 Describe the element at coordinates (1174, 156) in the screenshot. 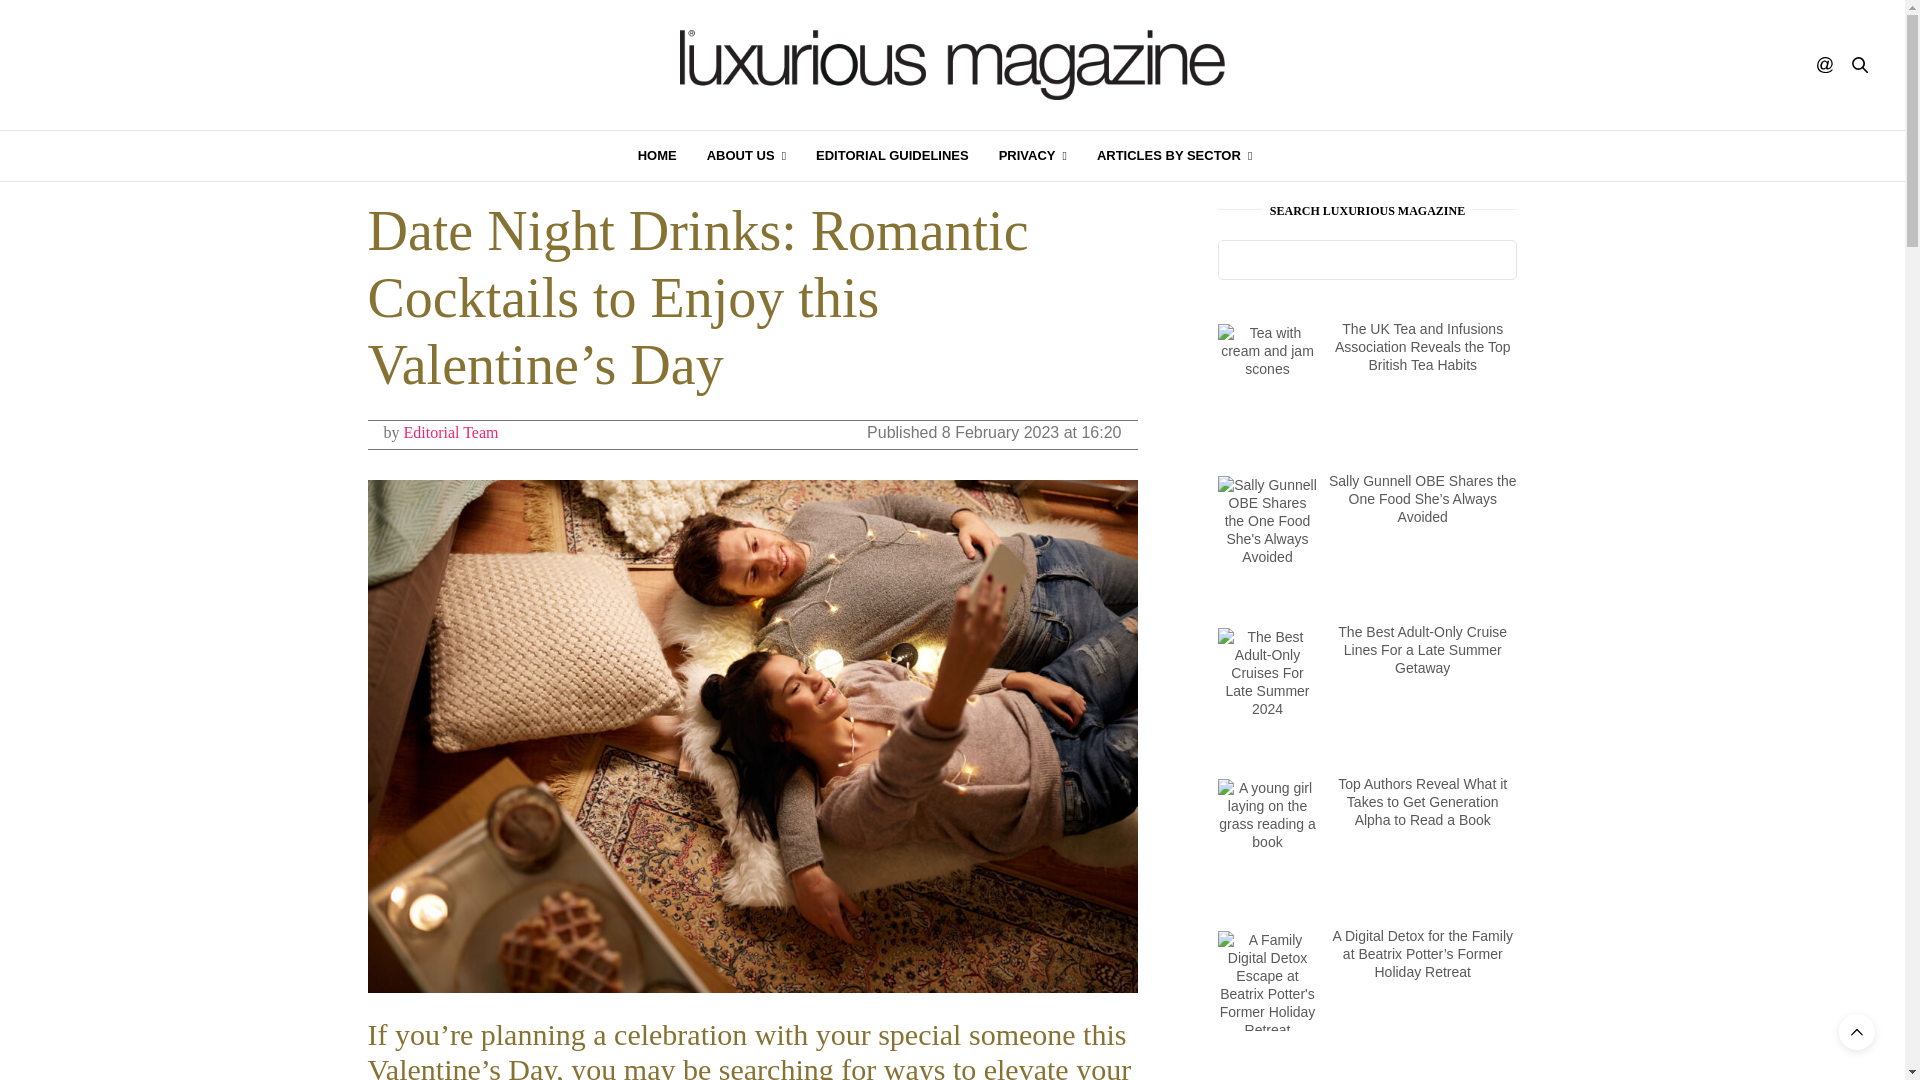

I see `Luxurious Magazine articles by industry sector` at that location.